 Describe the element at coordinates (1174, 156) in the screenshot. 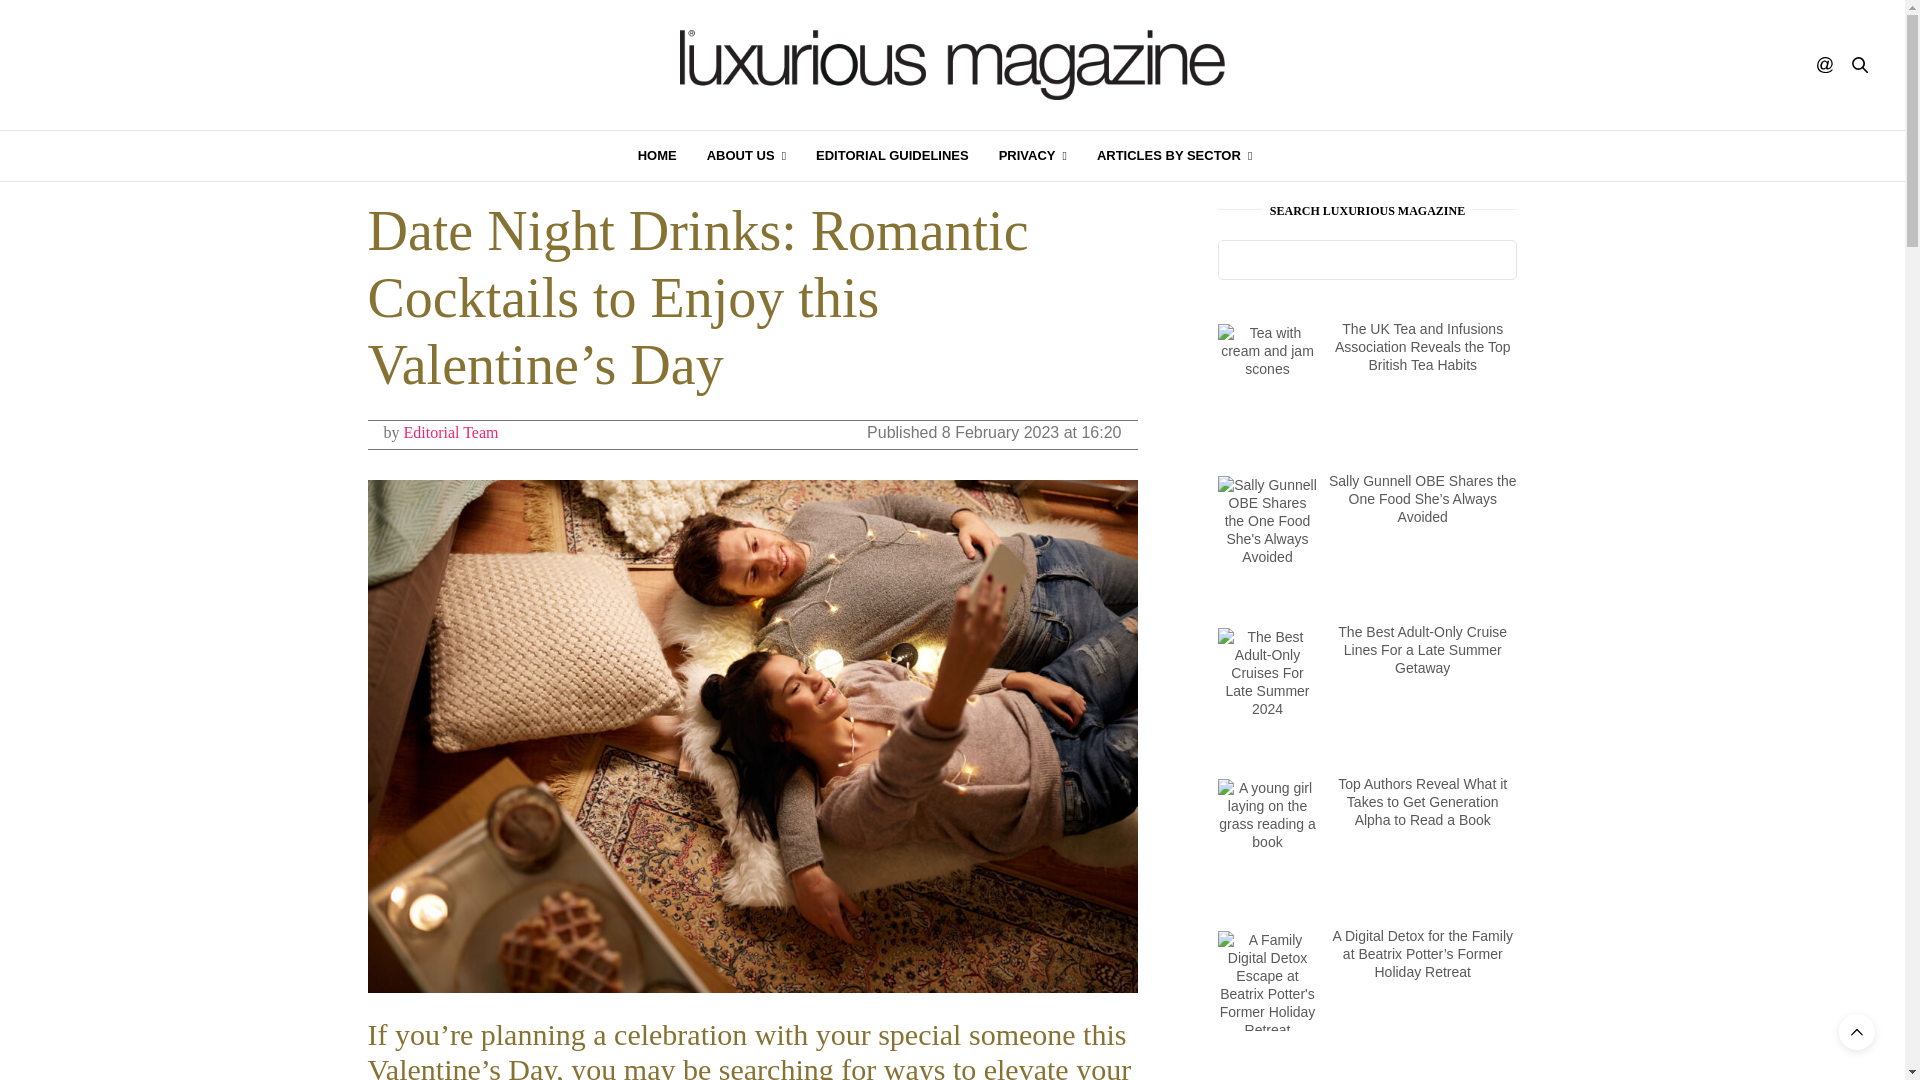

I see `Luxurious Magazine articles by industry sector` at that location.